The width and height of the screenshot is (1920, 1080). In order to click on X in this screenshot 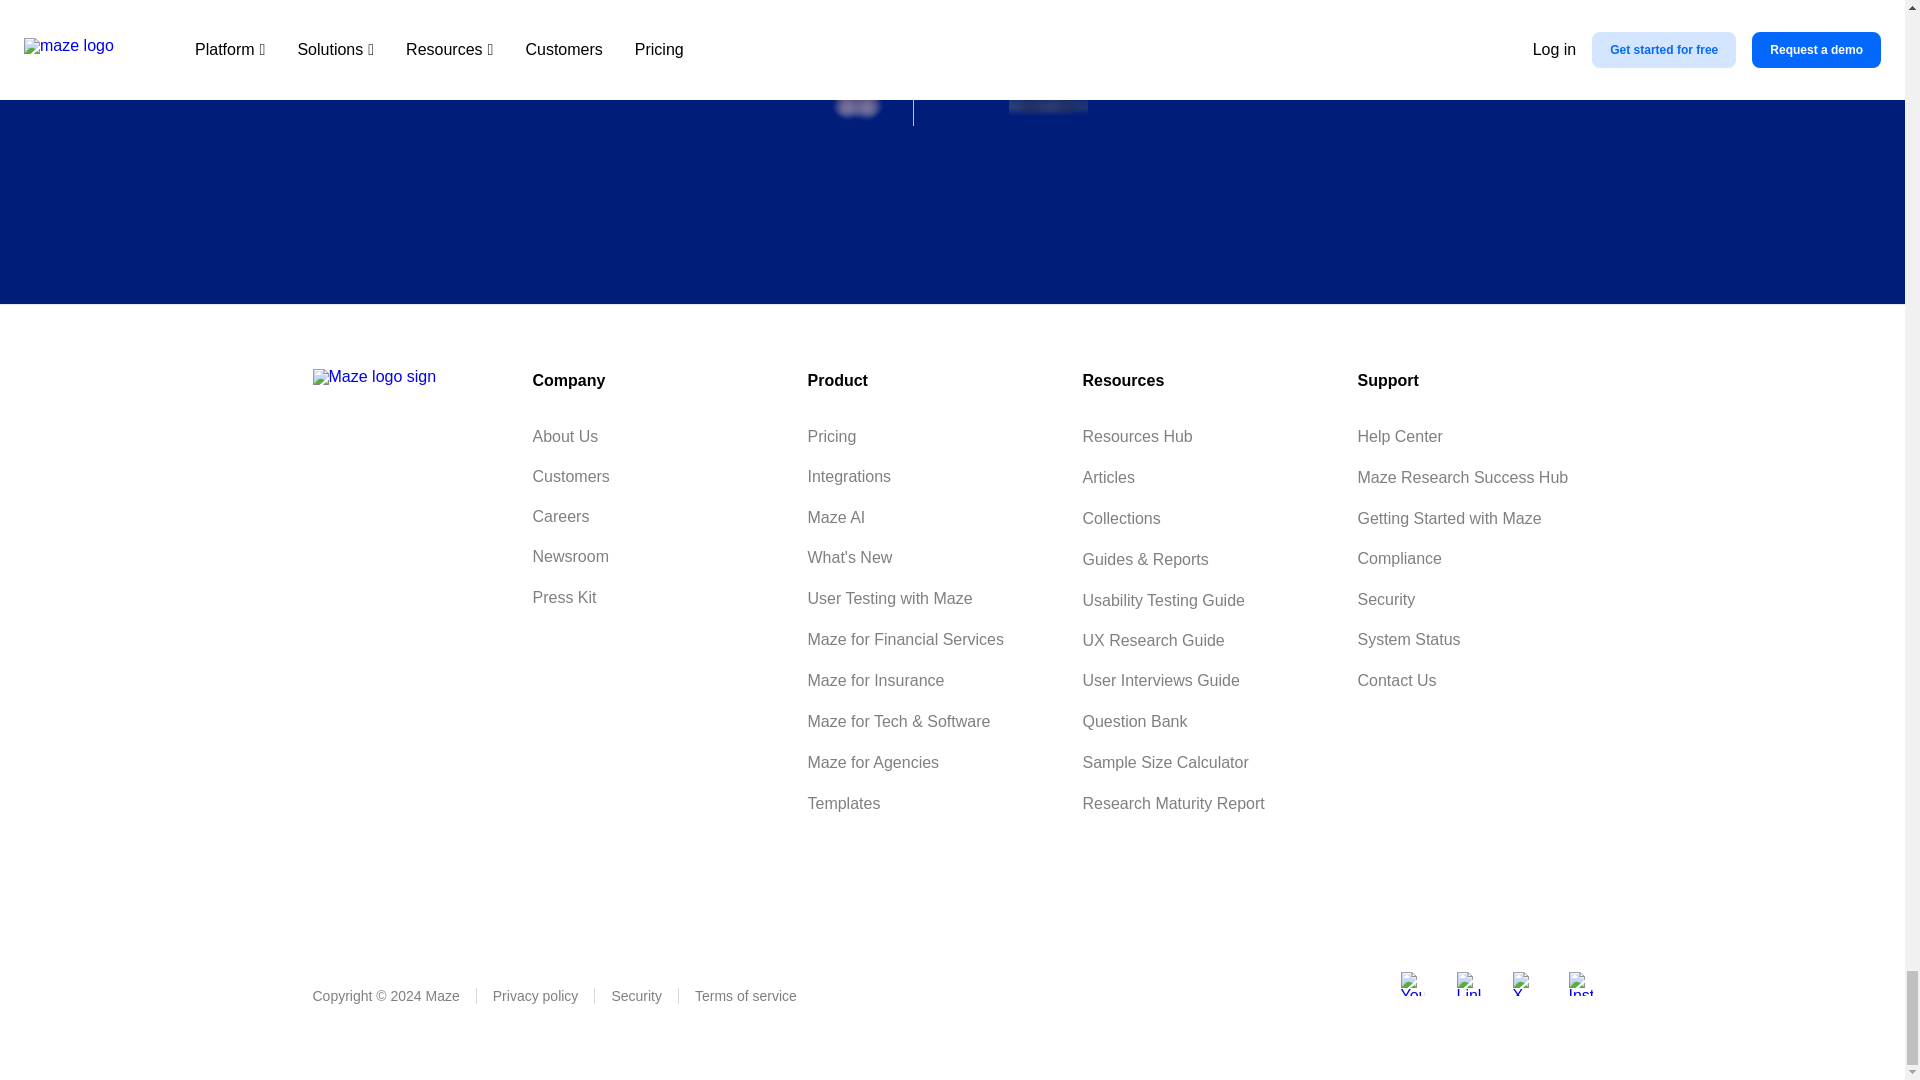, I will do `click(1524, 984)`.